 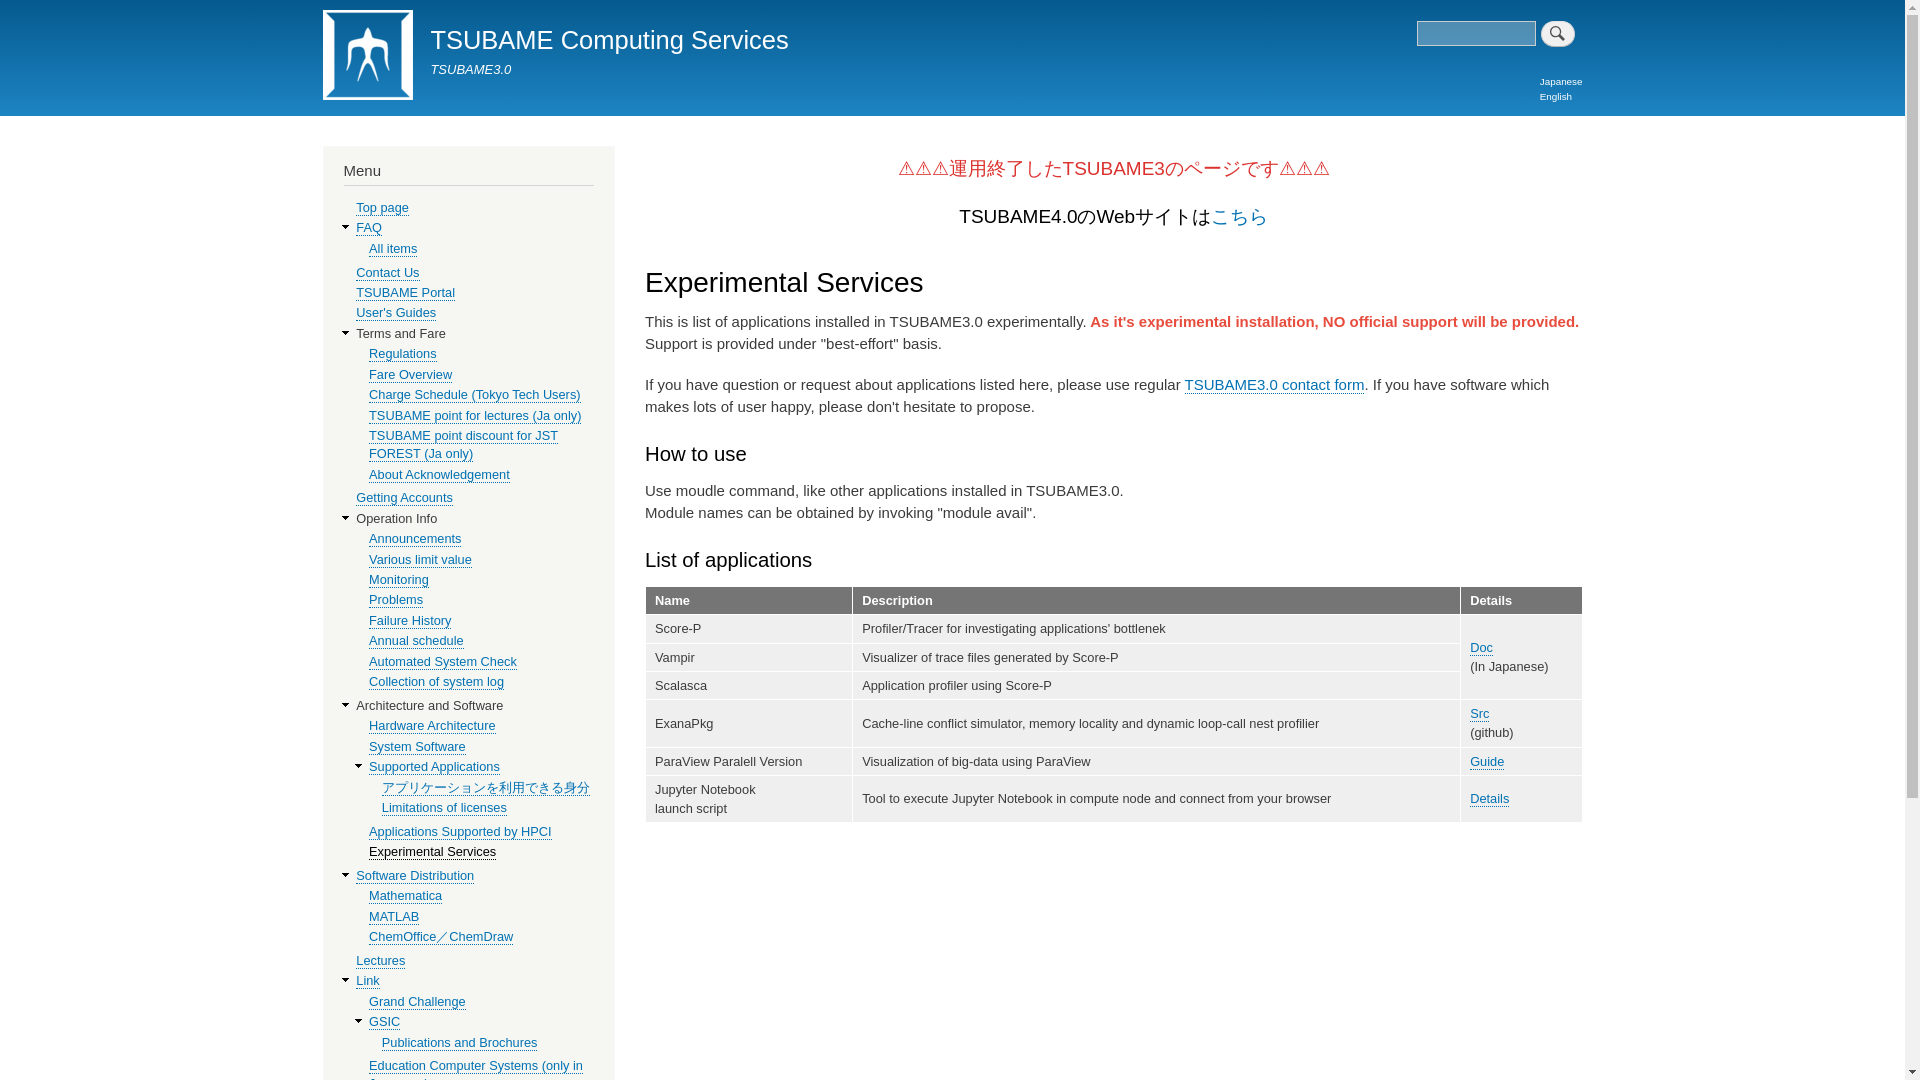 What do you see at coordinates (414, 538) in the screenshot?
I see `Announcements` at bounding box center [414, 538].